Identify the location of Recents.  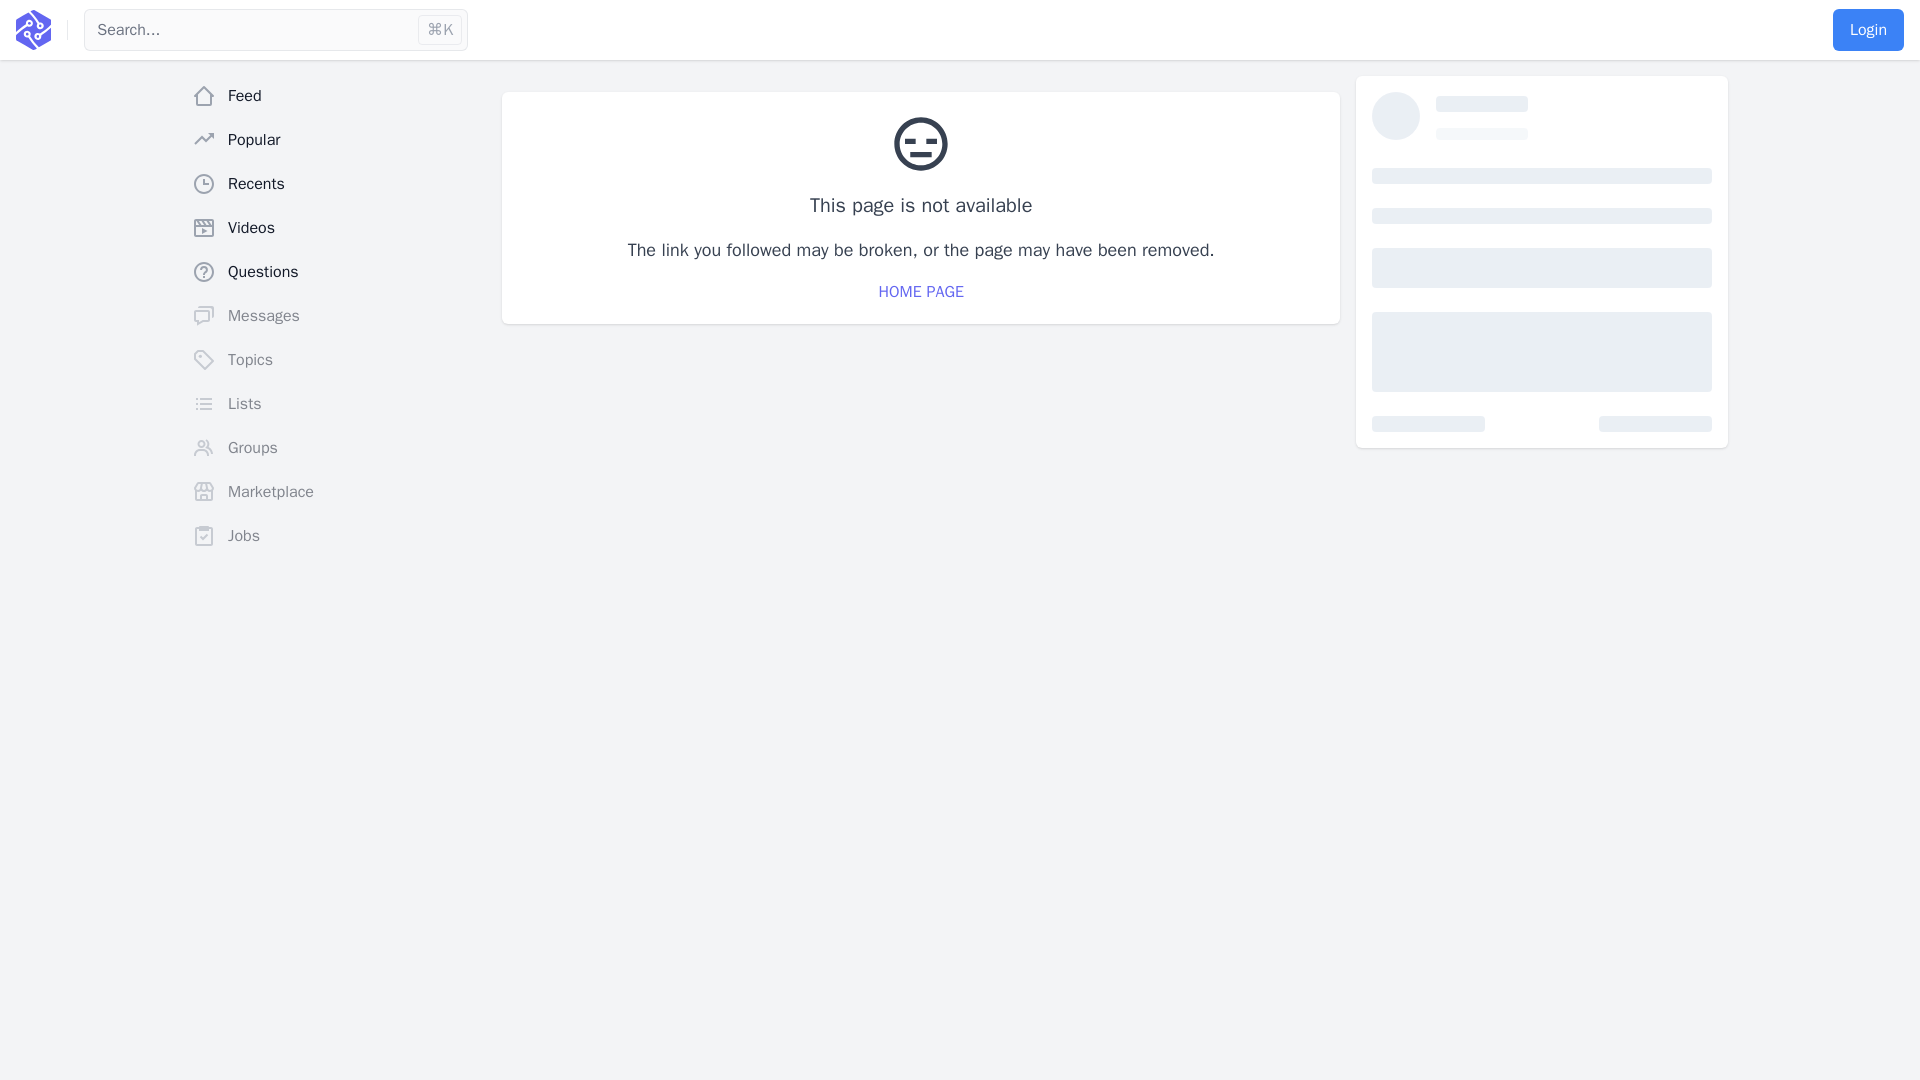
(338, 184).